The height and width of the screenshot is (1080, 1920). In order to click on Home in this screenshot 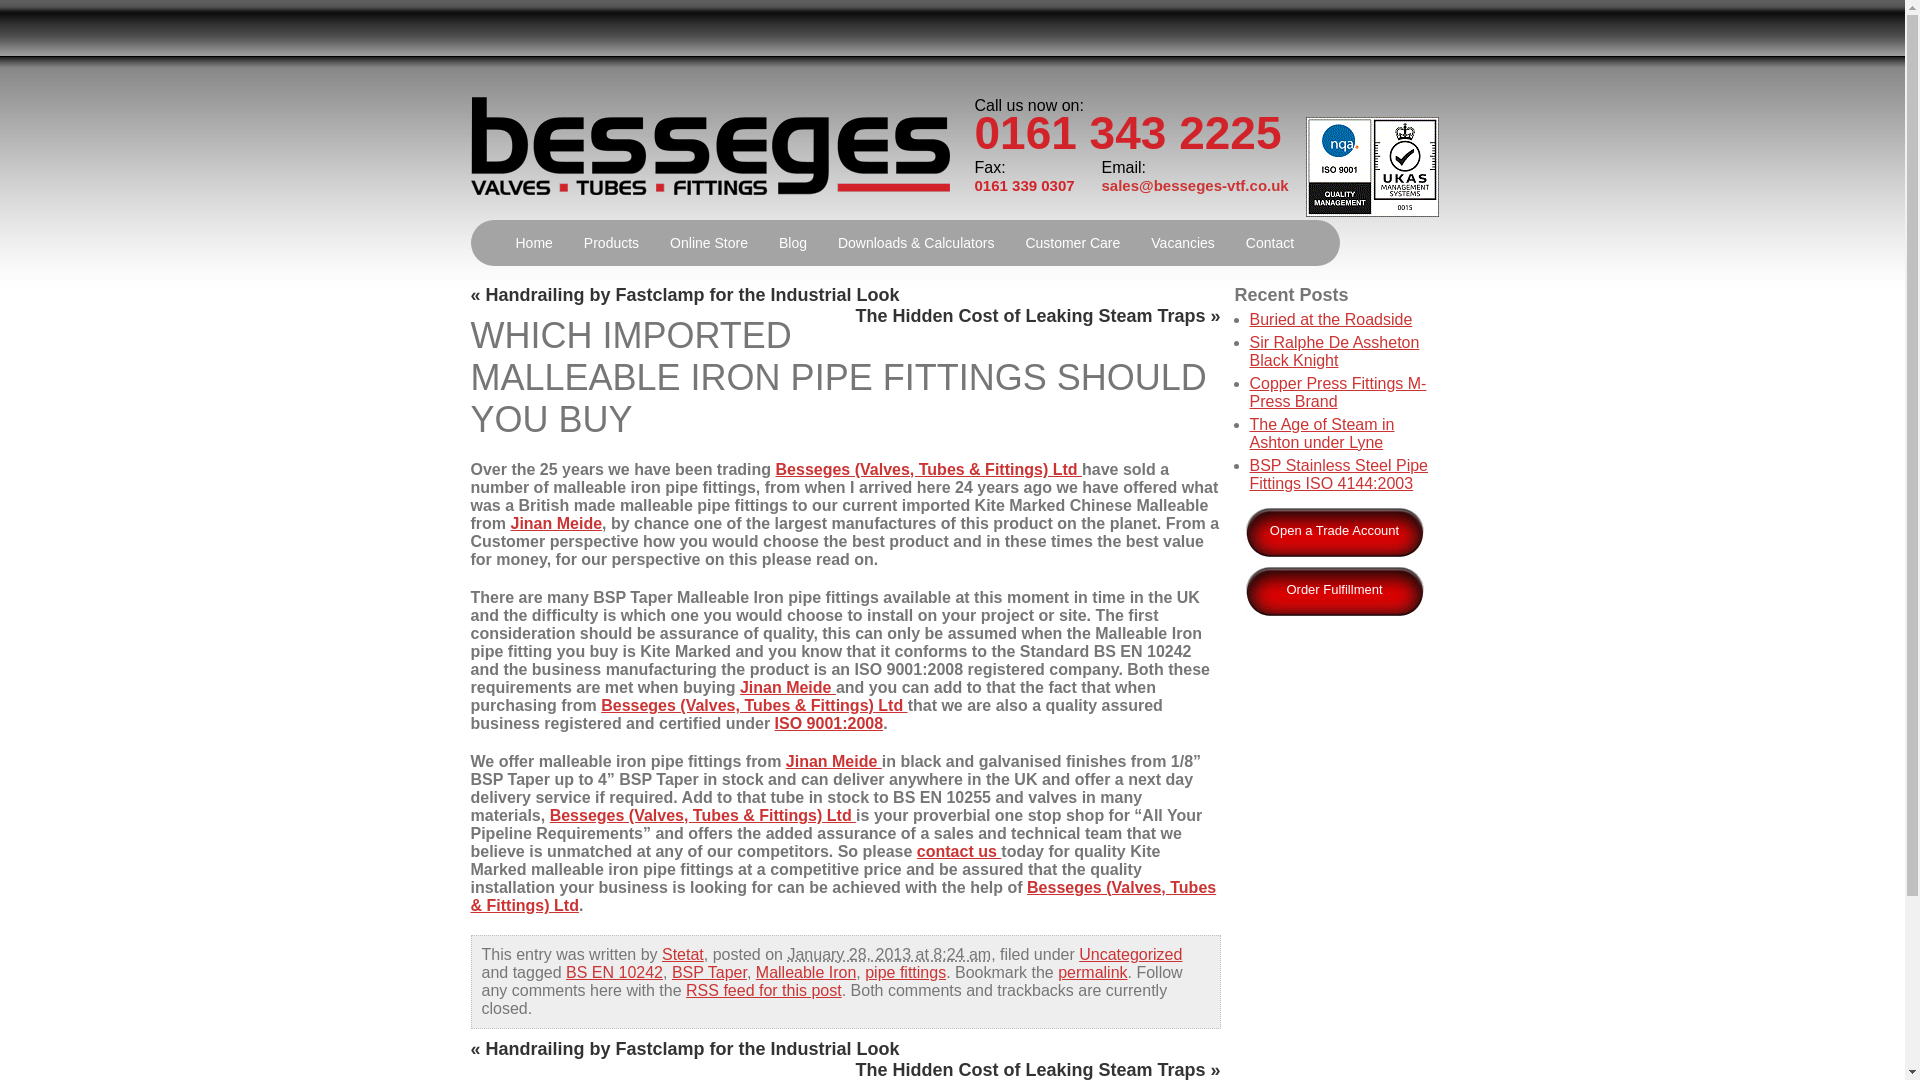, I will do `click(532, 242)`.